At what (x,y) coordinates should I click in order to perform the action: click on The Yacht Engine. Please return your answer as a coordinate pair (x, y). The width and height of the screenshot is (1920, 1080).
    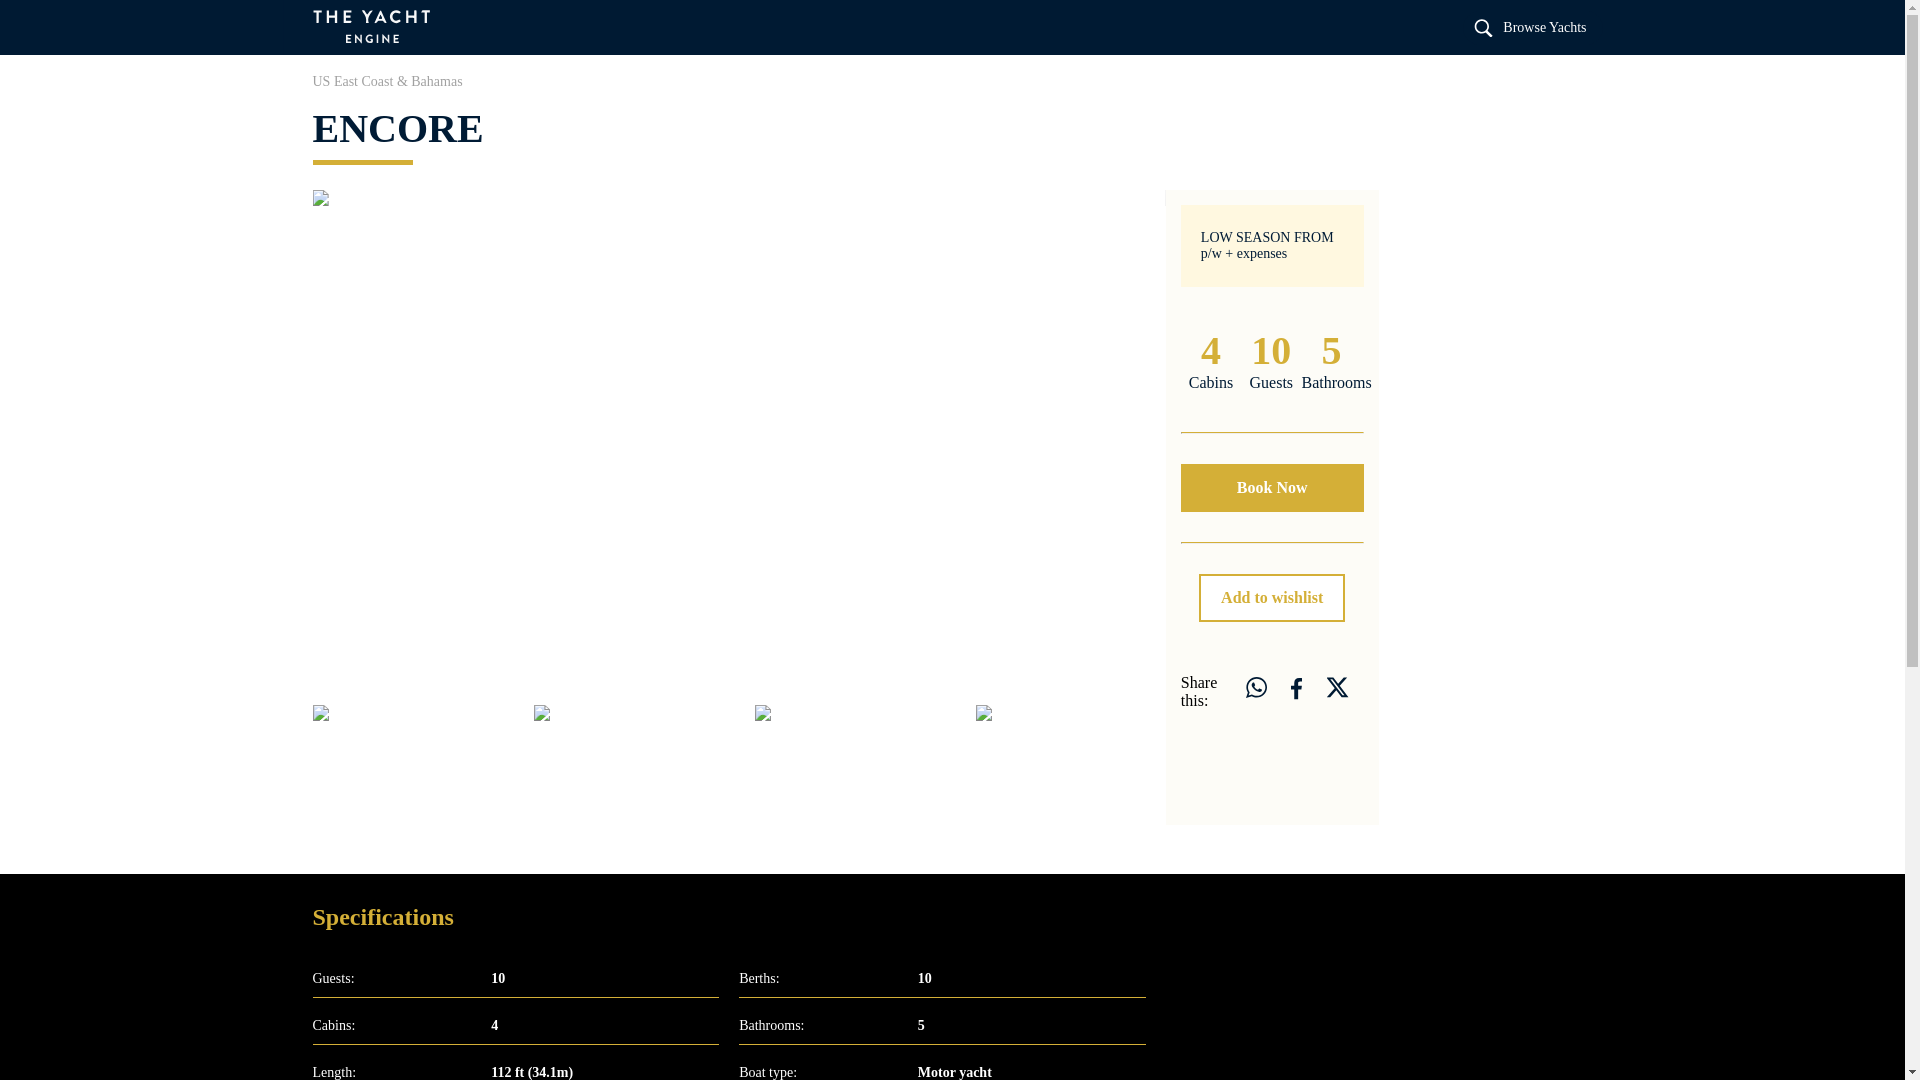
    Looking at the image, I should click on (372, 28).